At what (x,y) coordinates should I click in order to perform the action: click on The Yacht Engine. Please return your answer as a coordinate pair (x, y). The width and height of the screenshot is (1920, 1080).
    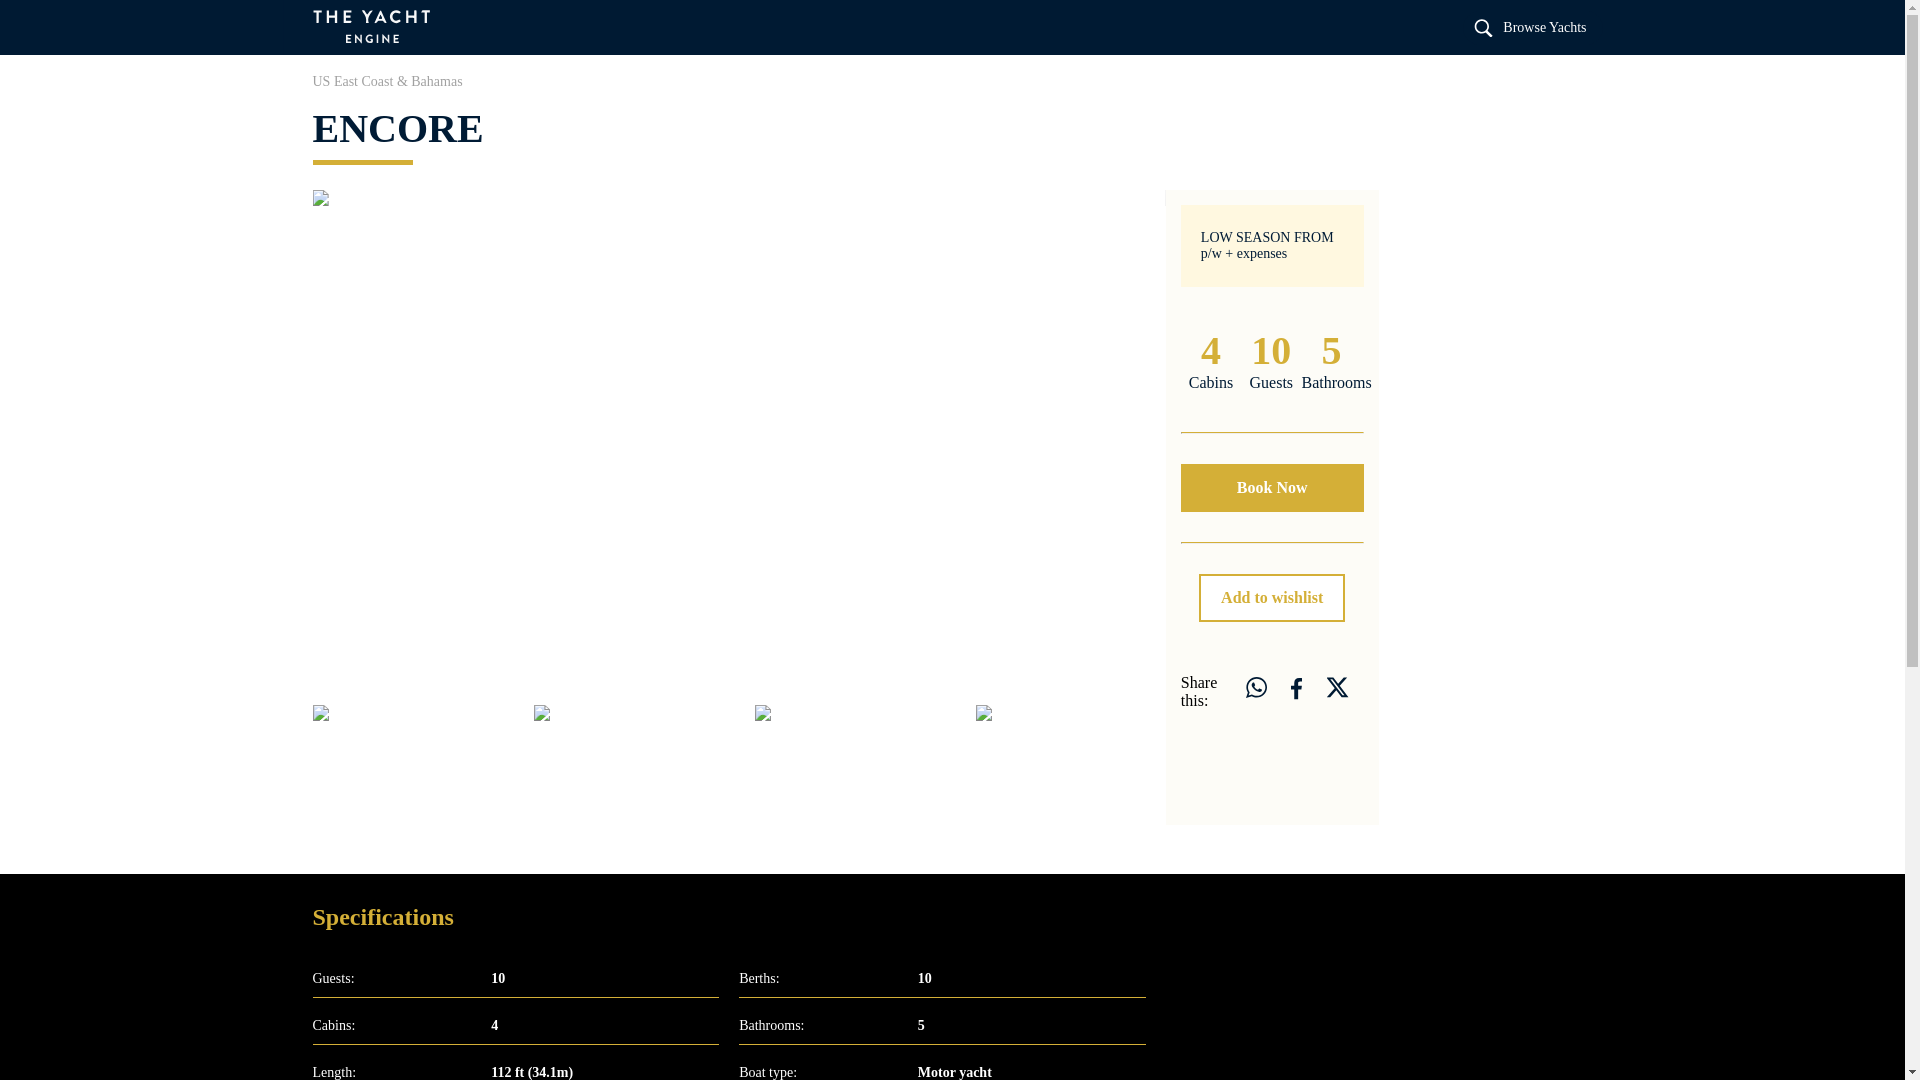
    Looking at the image, I should click on (372, 28).